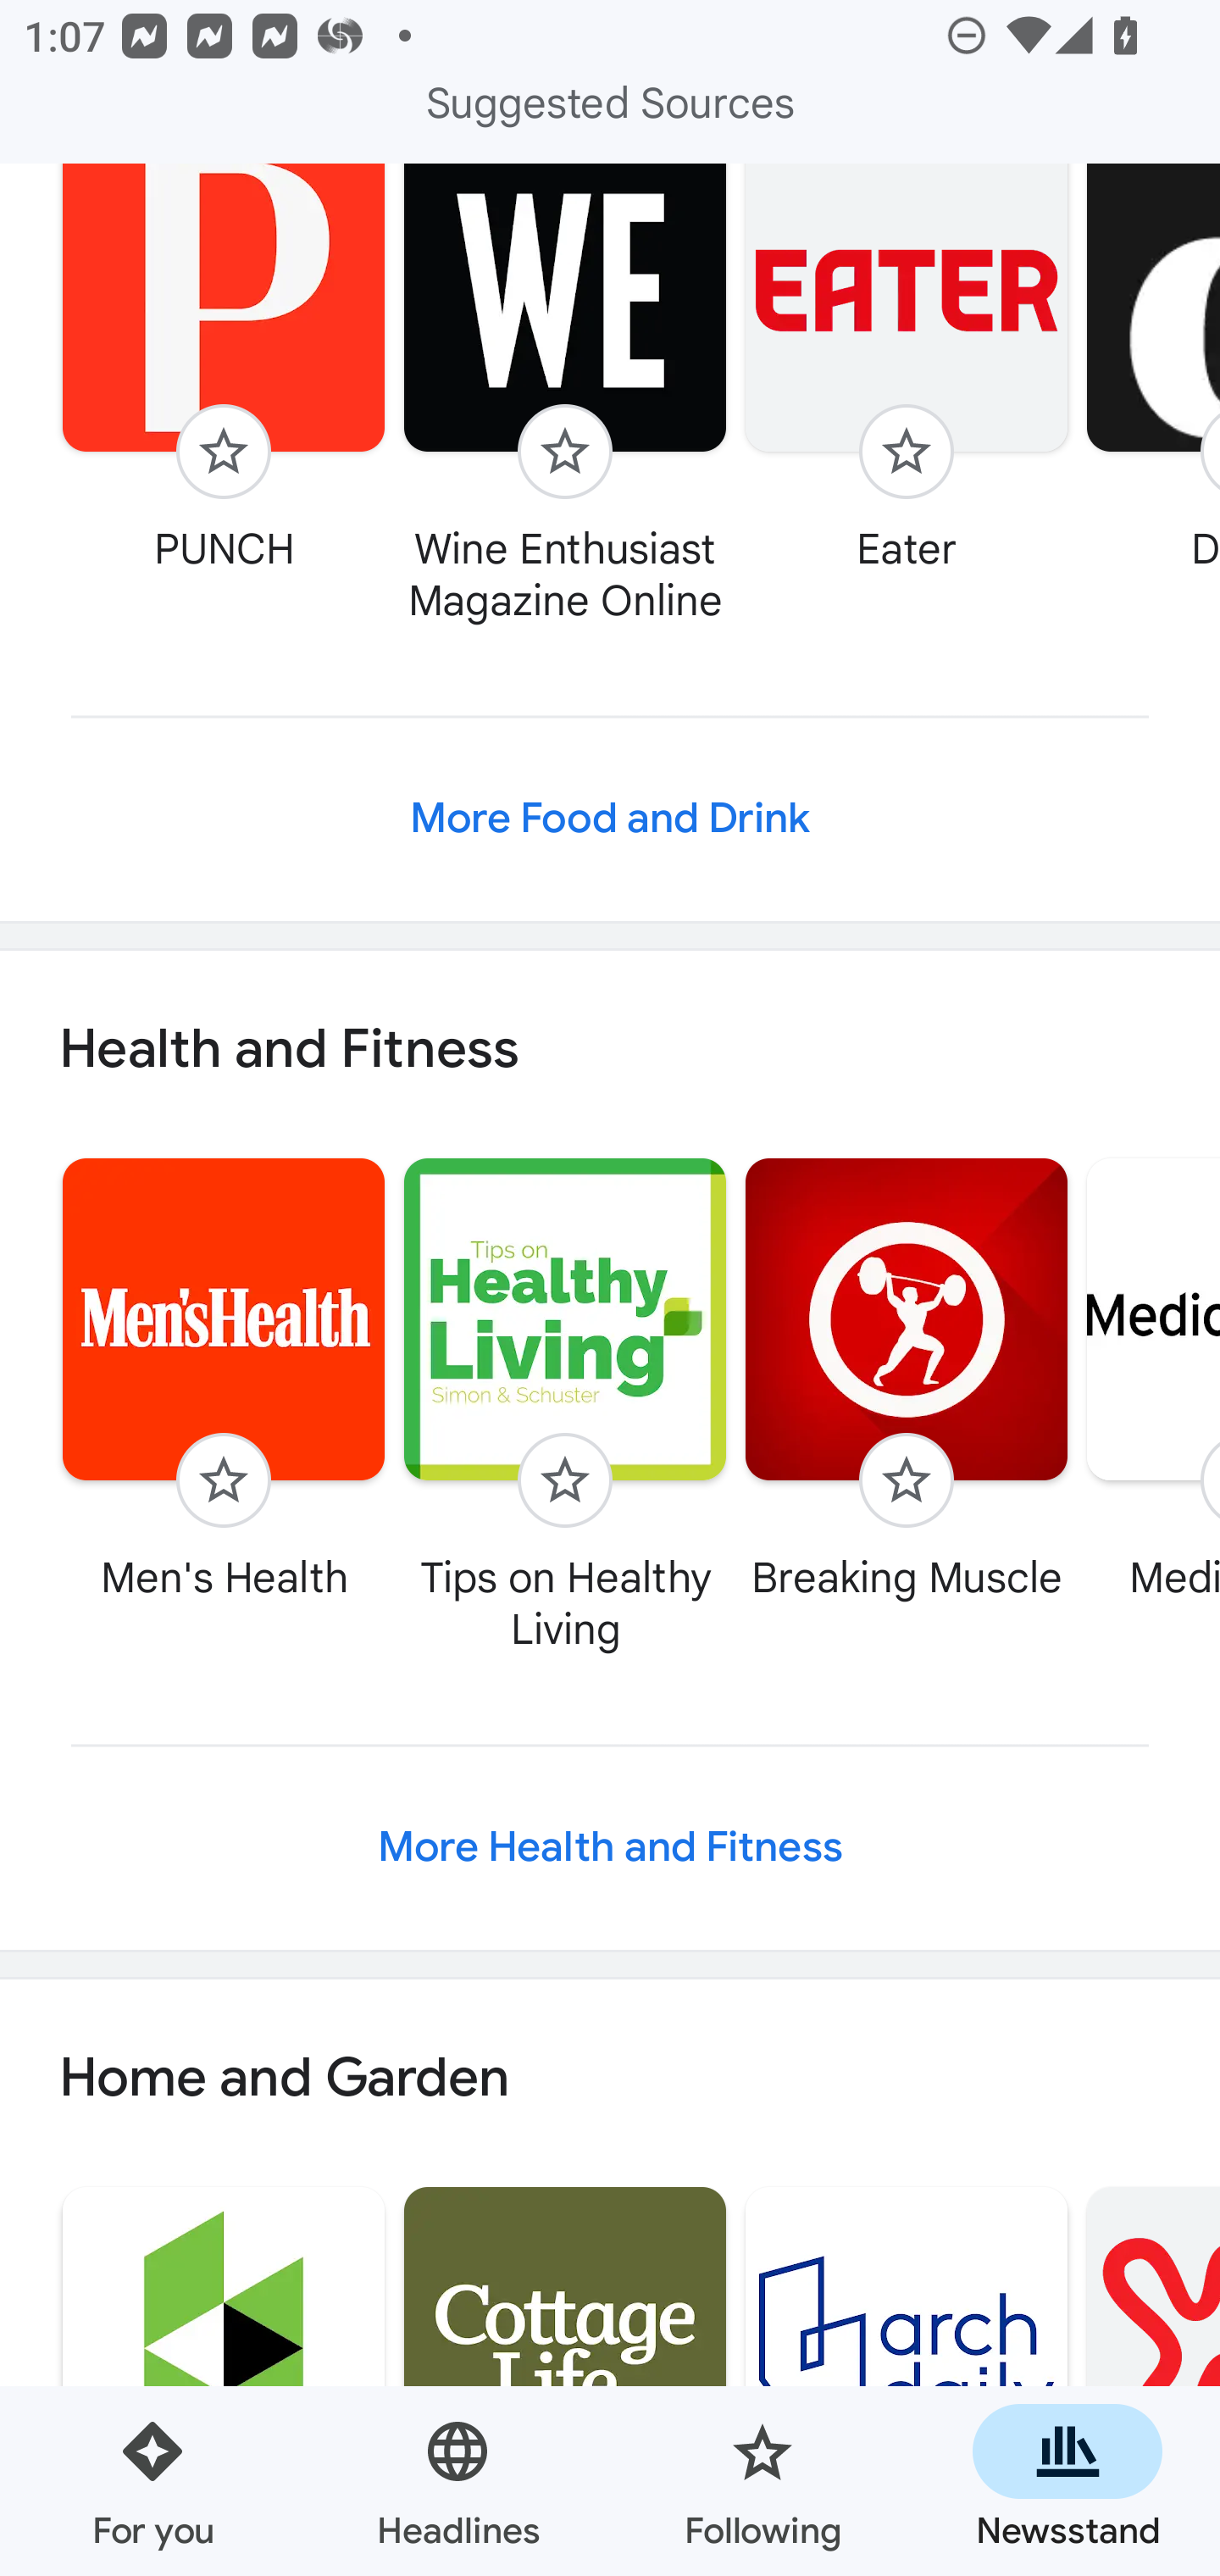  I want to click on Follow, so click(223, 452).